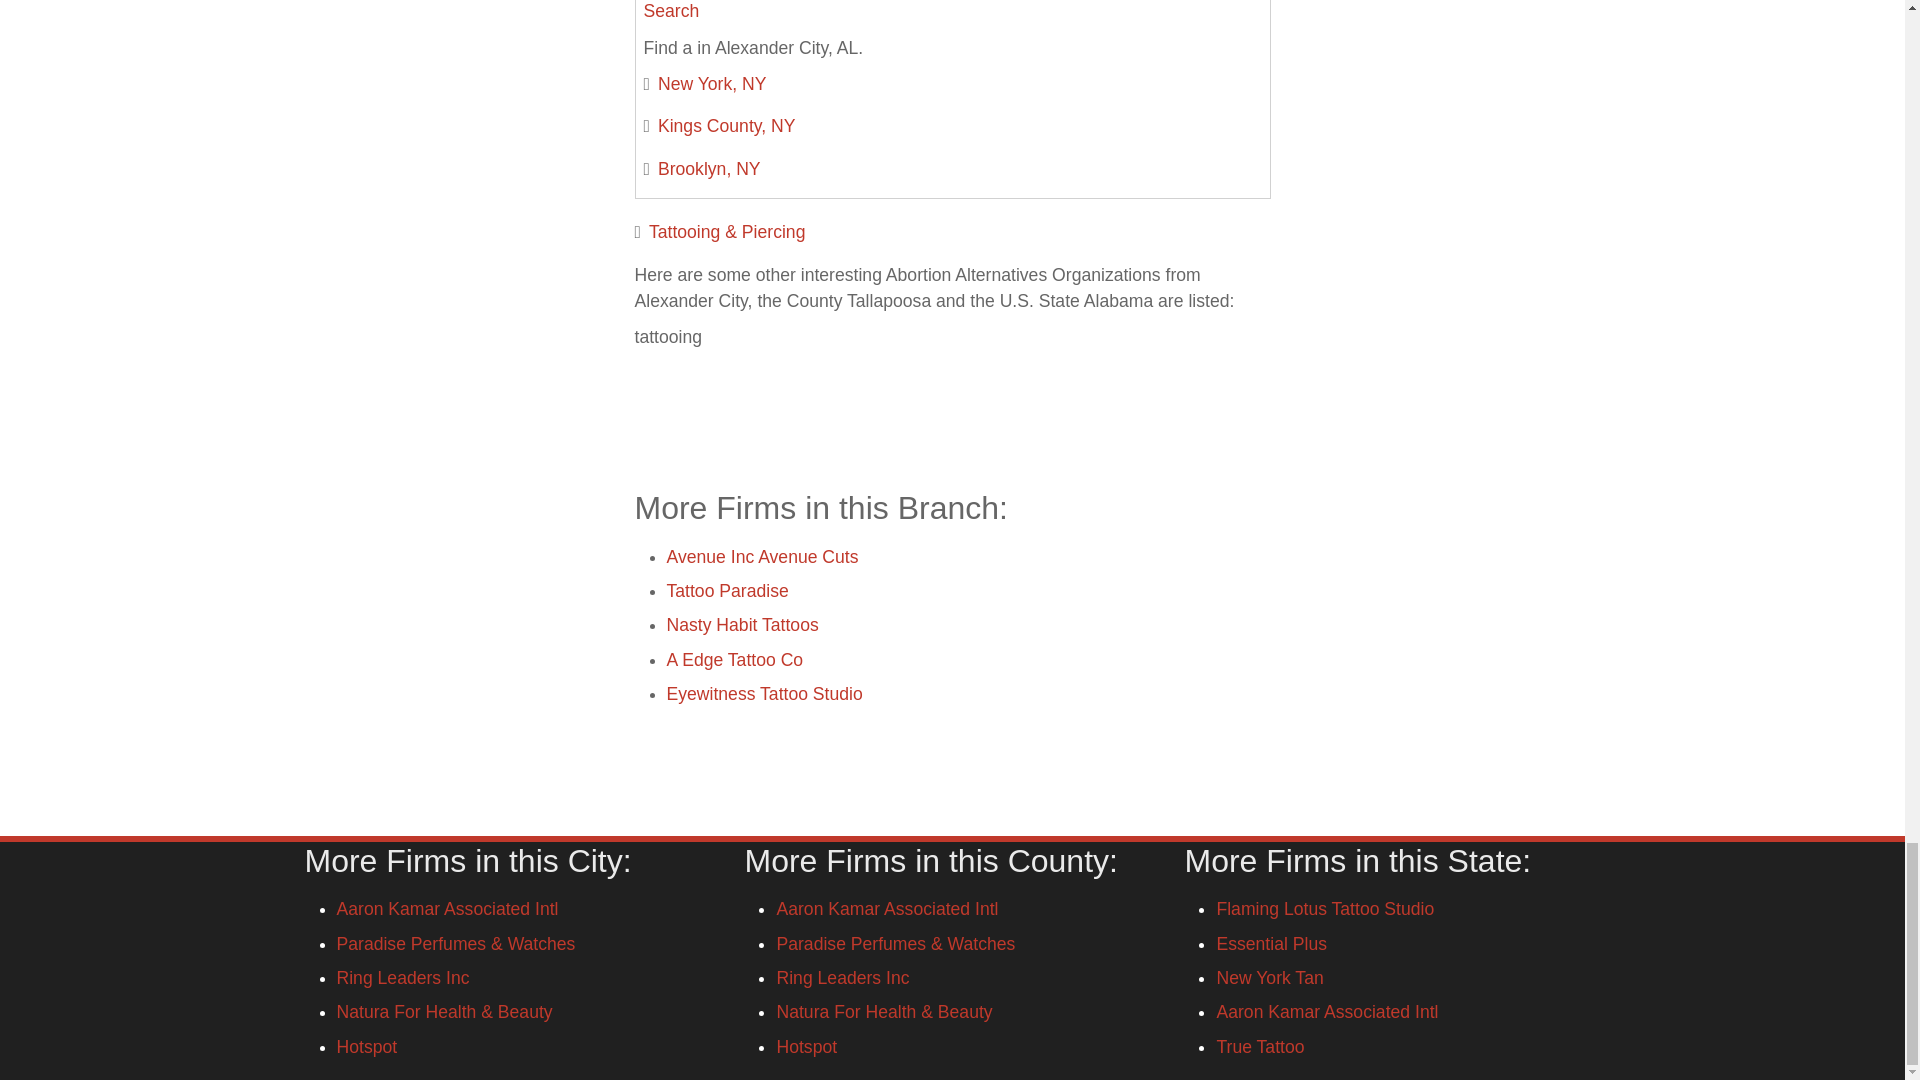 This screenshot has height=1080, width=1920. Describe the element at coordinates (764, 694) in the screenshot. I see `Eyewitness Tattoo Studio` at that location.